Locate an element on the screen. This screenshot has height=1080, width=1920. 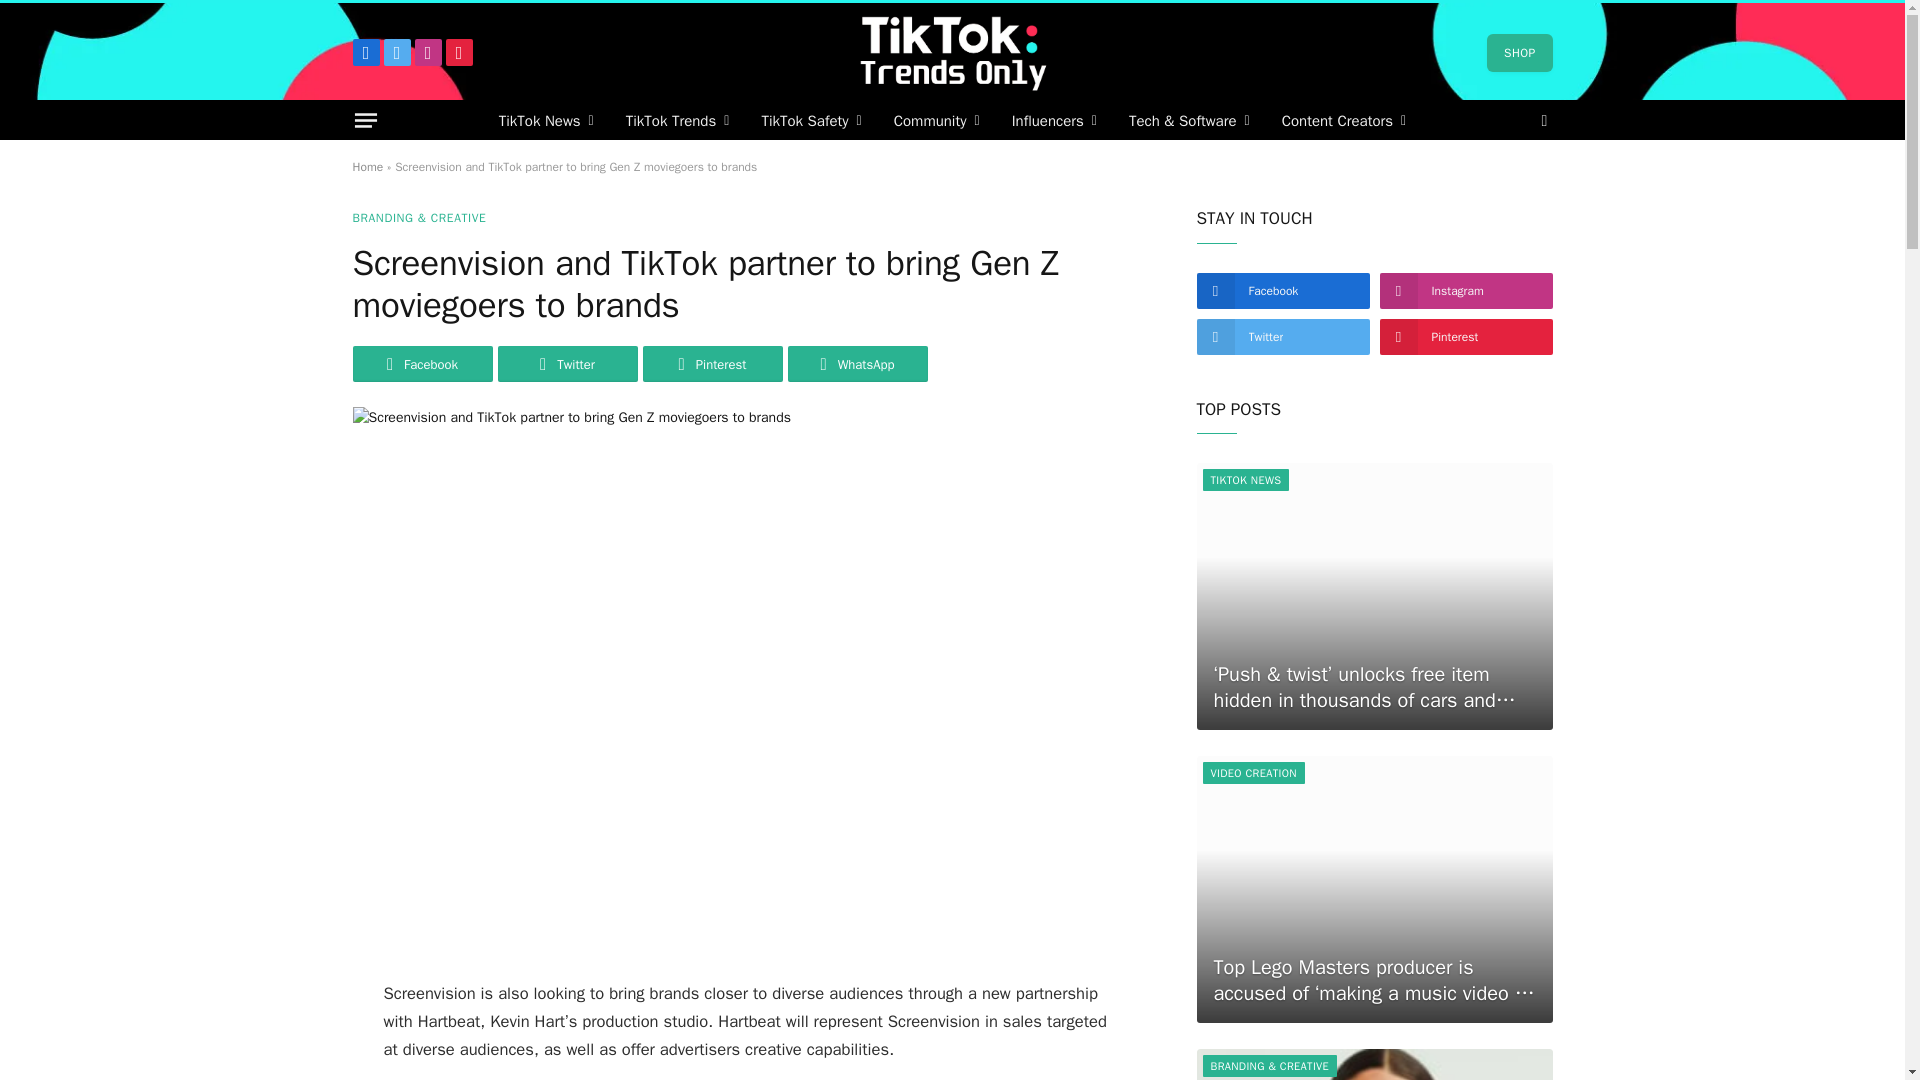
TikTok Trends Only is located at coordinates (952, 52).